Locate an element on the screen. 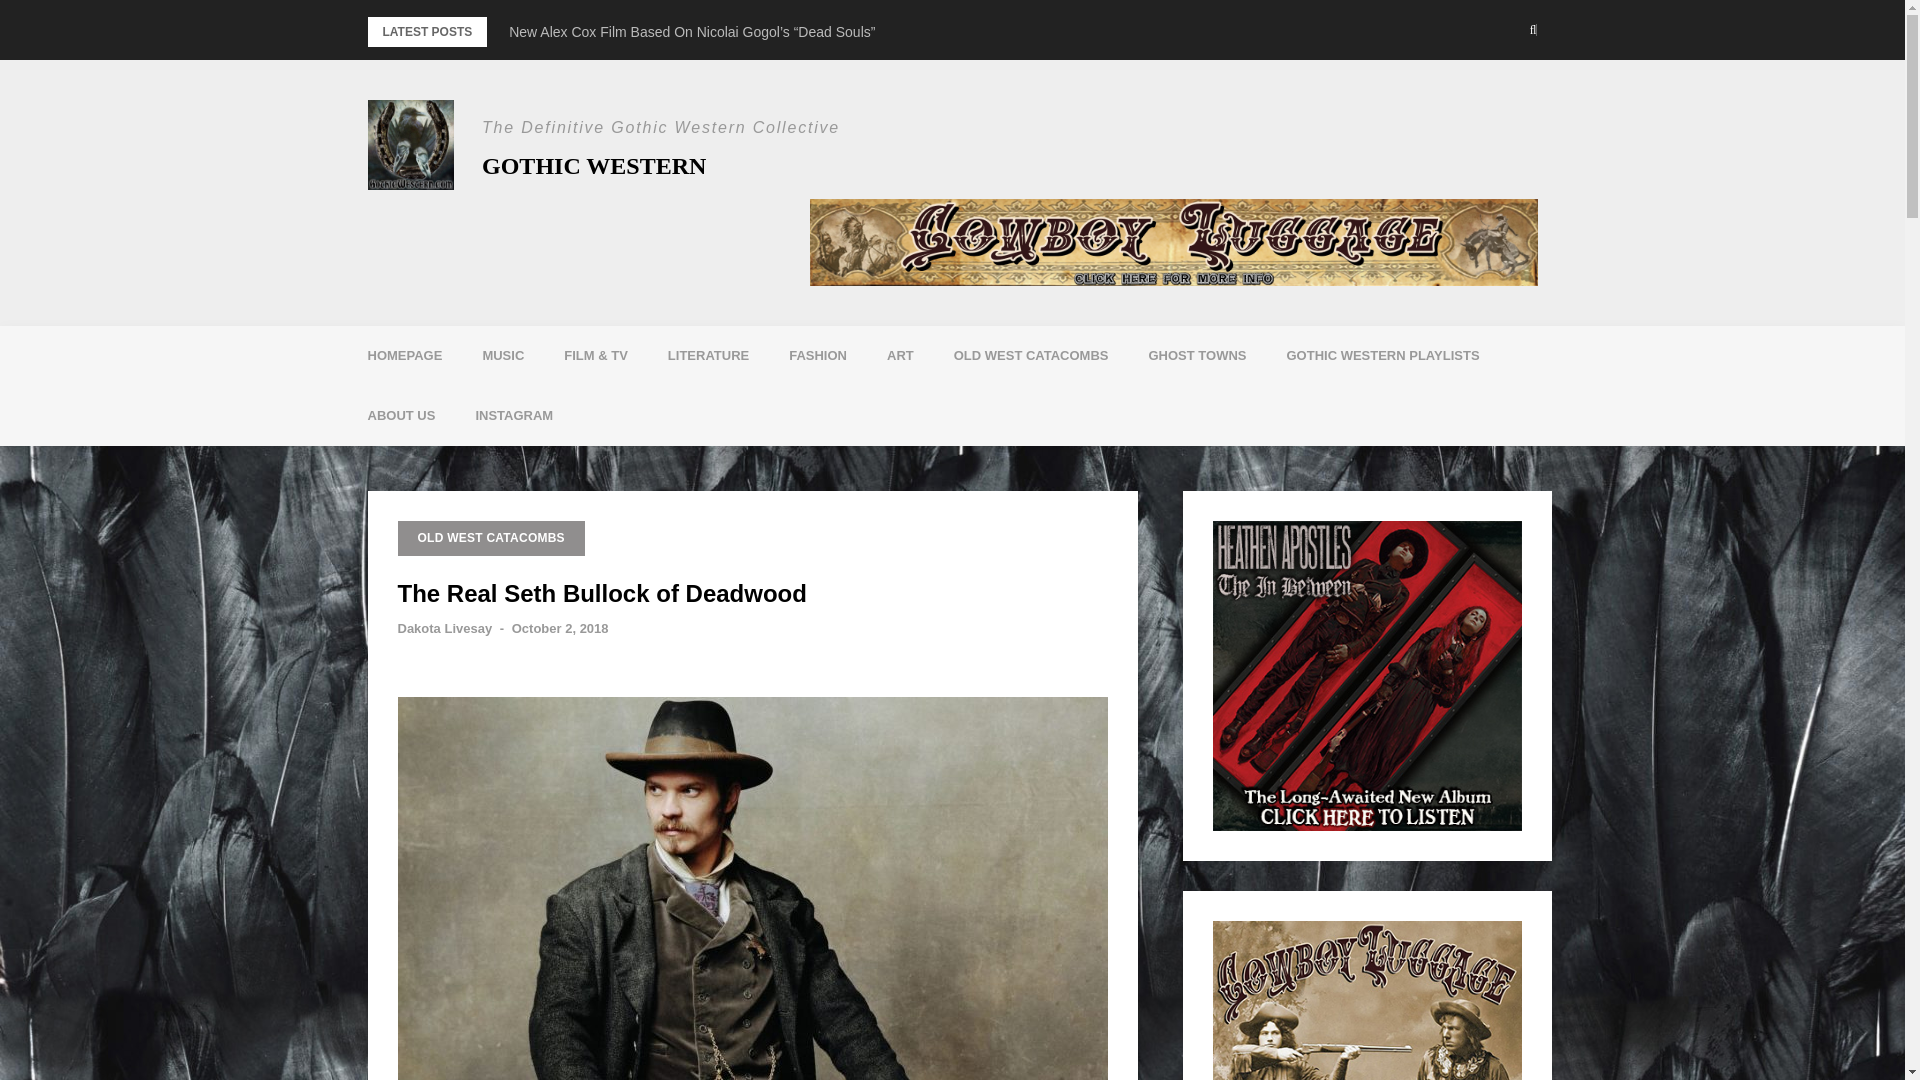  HOMEPAGE is located at coordinates (404, 356).